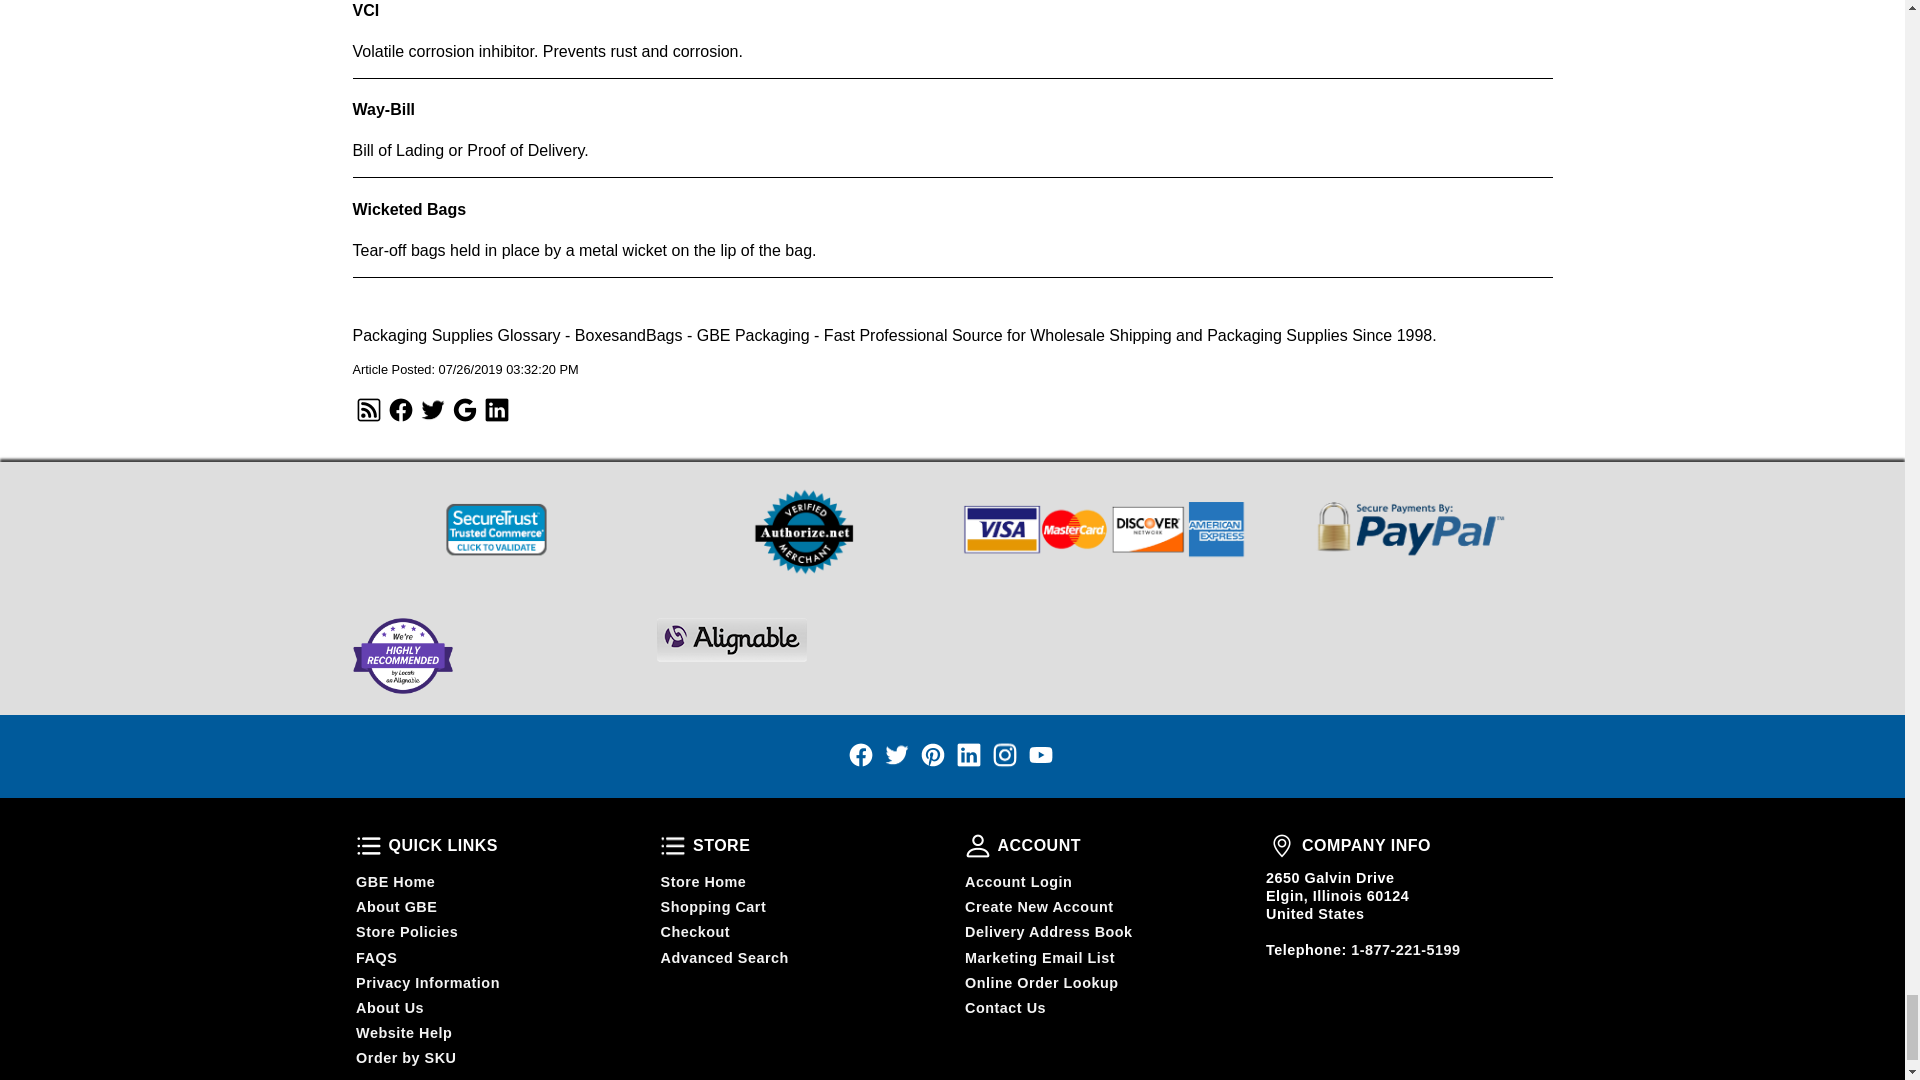 The image size is (1920, 1080). Describe the element at coordinates (368, 410) in the screenshot. I see `RSS Feed` at that location.